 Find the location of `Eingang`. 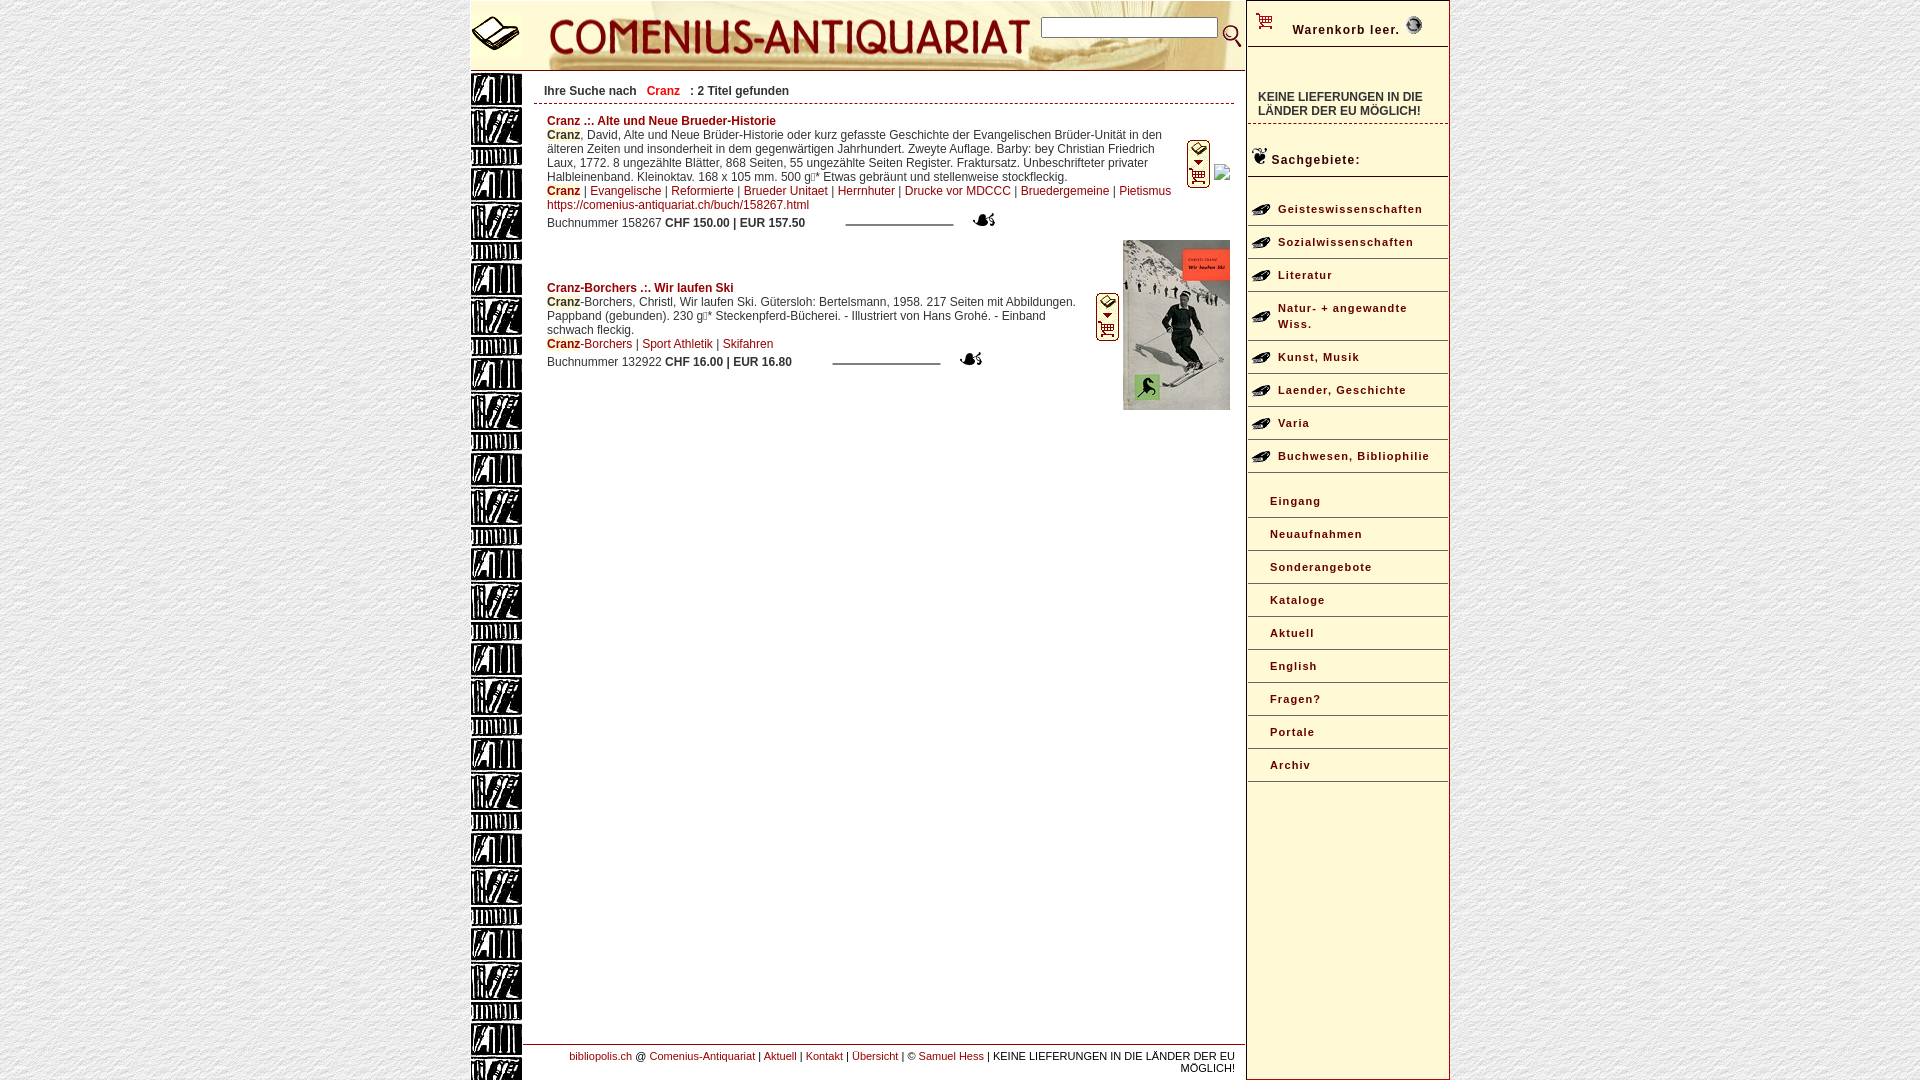

Eingang is located at coordinates (1348, 502).